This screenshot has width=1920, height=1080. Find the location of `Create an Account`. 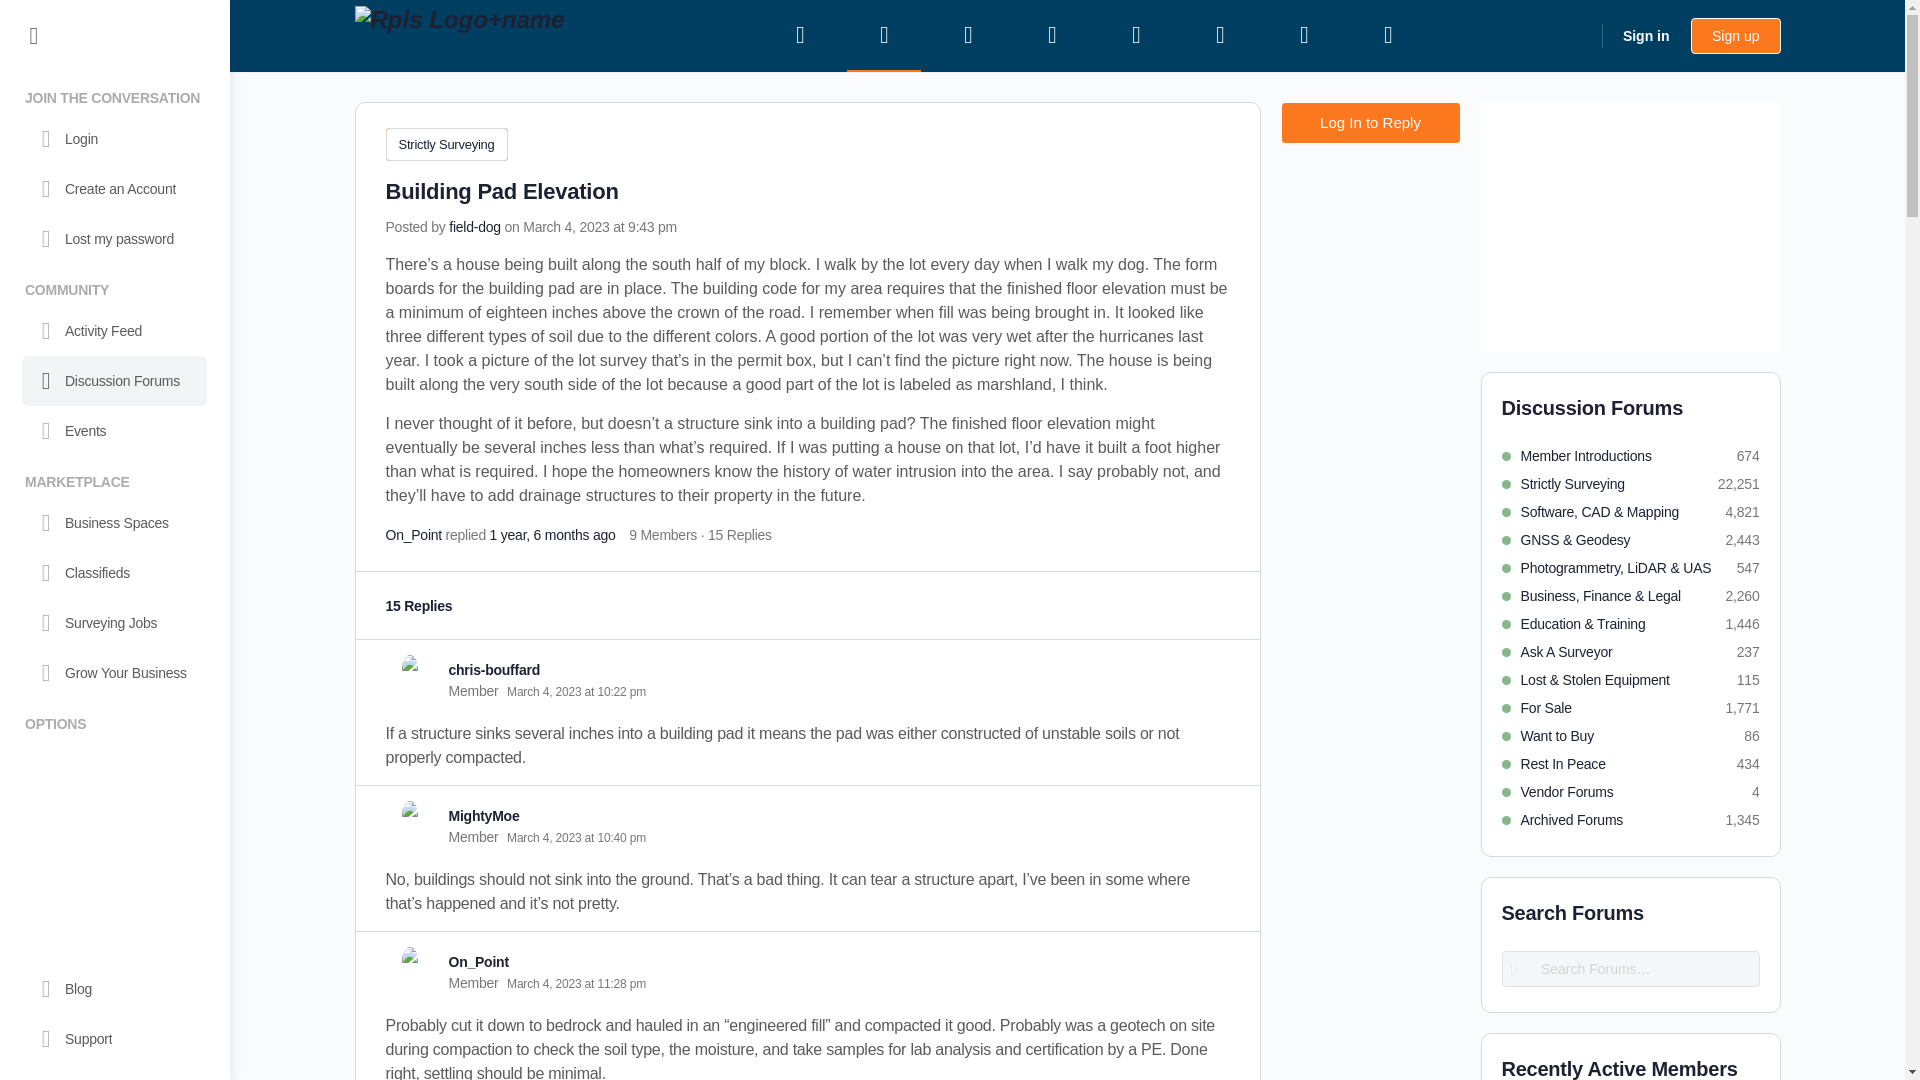

Create an Account is located at coordinates (114, 188).